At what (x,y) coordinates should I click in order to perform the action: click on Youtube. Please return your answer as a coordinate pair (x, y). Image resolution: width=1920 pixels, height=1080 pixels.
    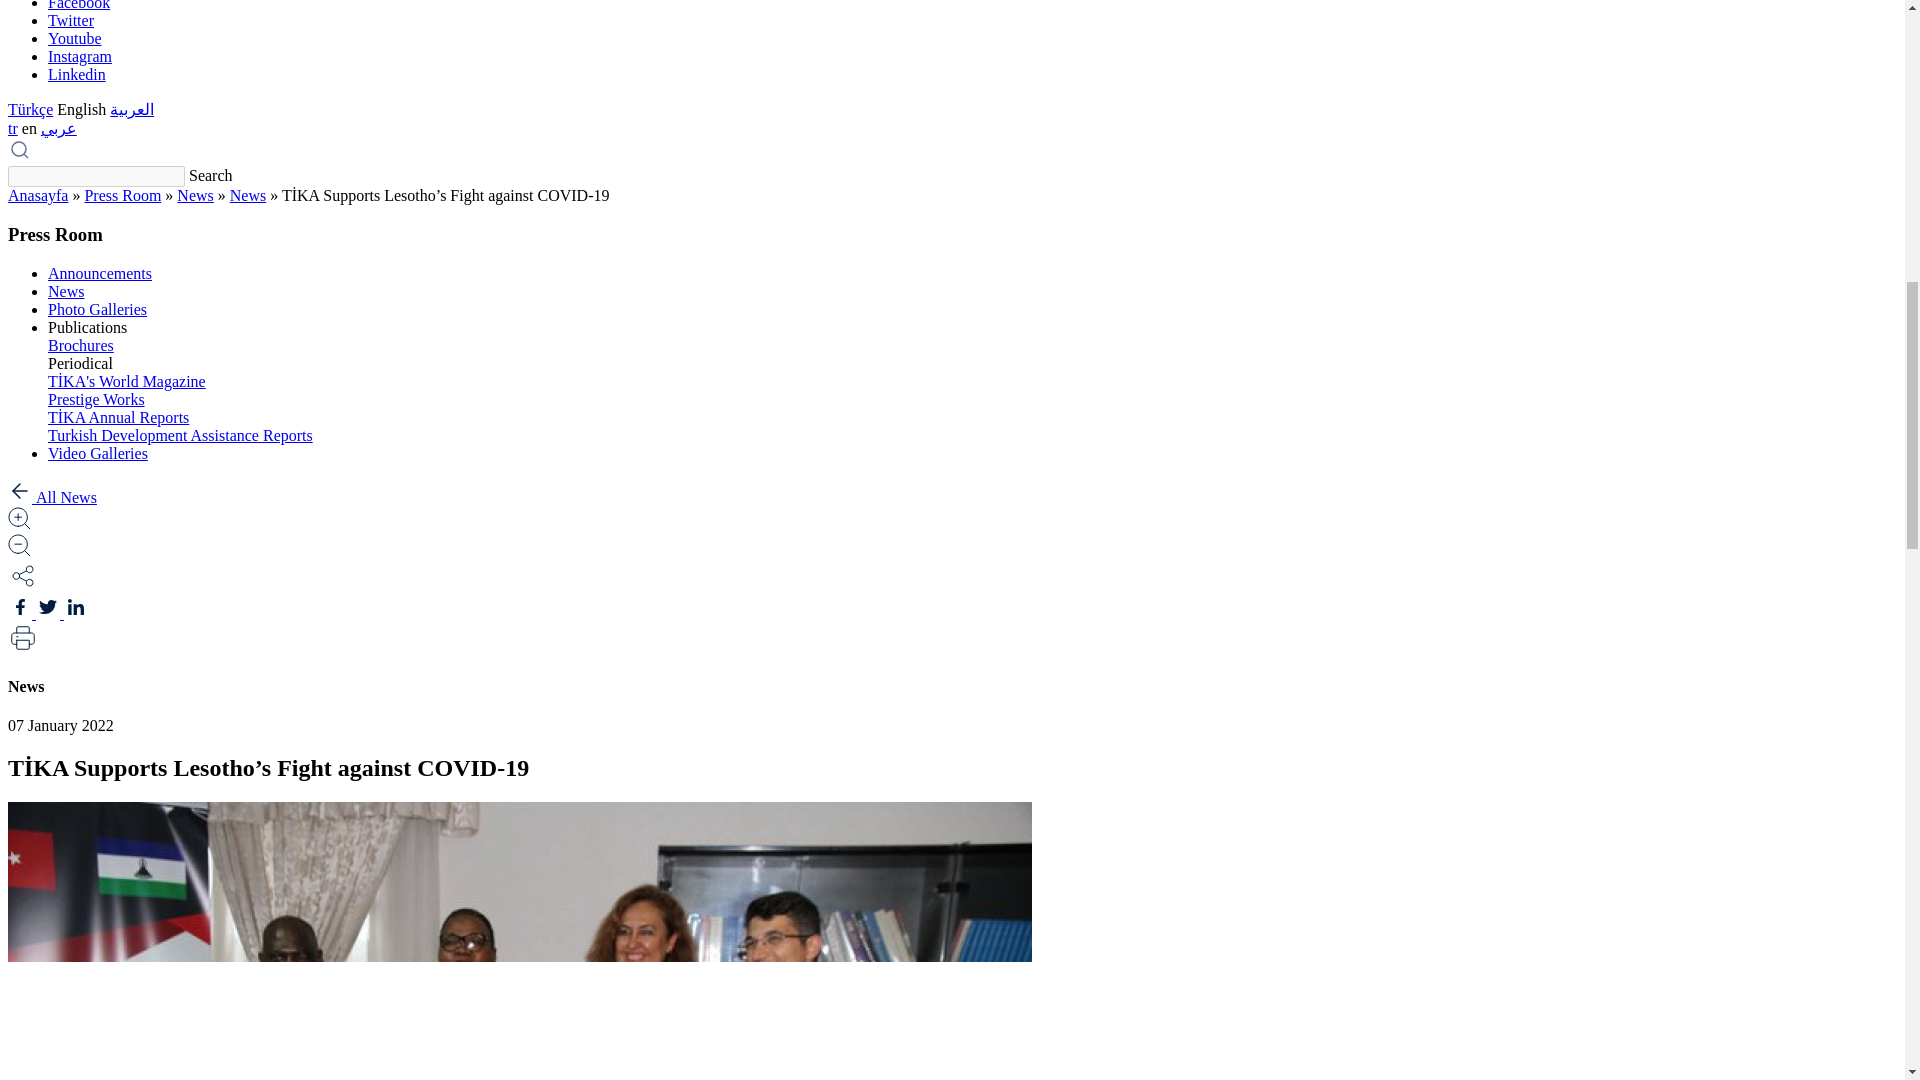
    Looking at the image, I should click on (74, 38).